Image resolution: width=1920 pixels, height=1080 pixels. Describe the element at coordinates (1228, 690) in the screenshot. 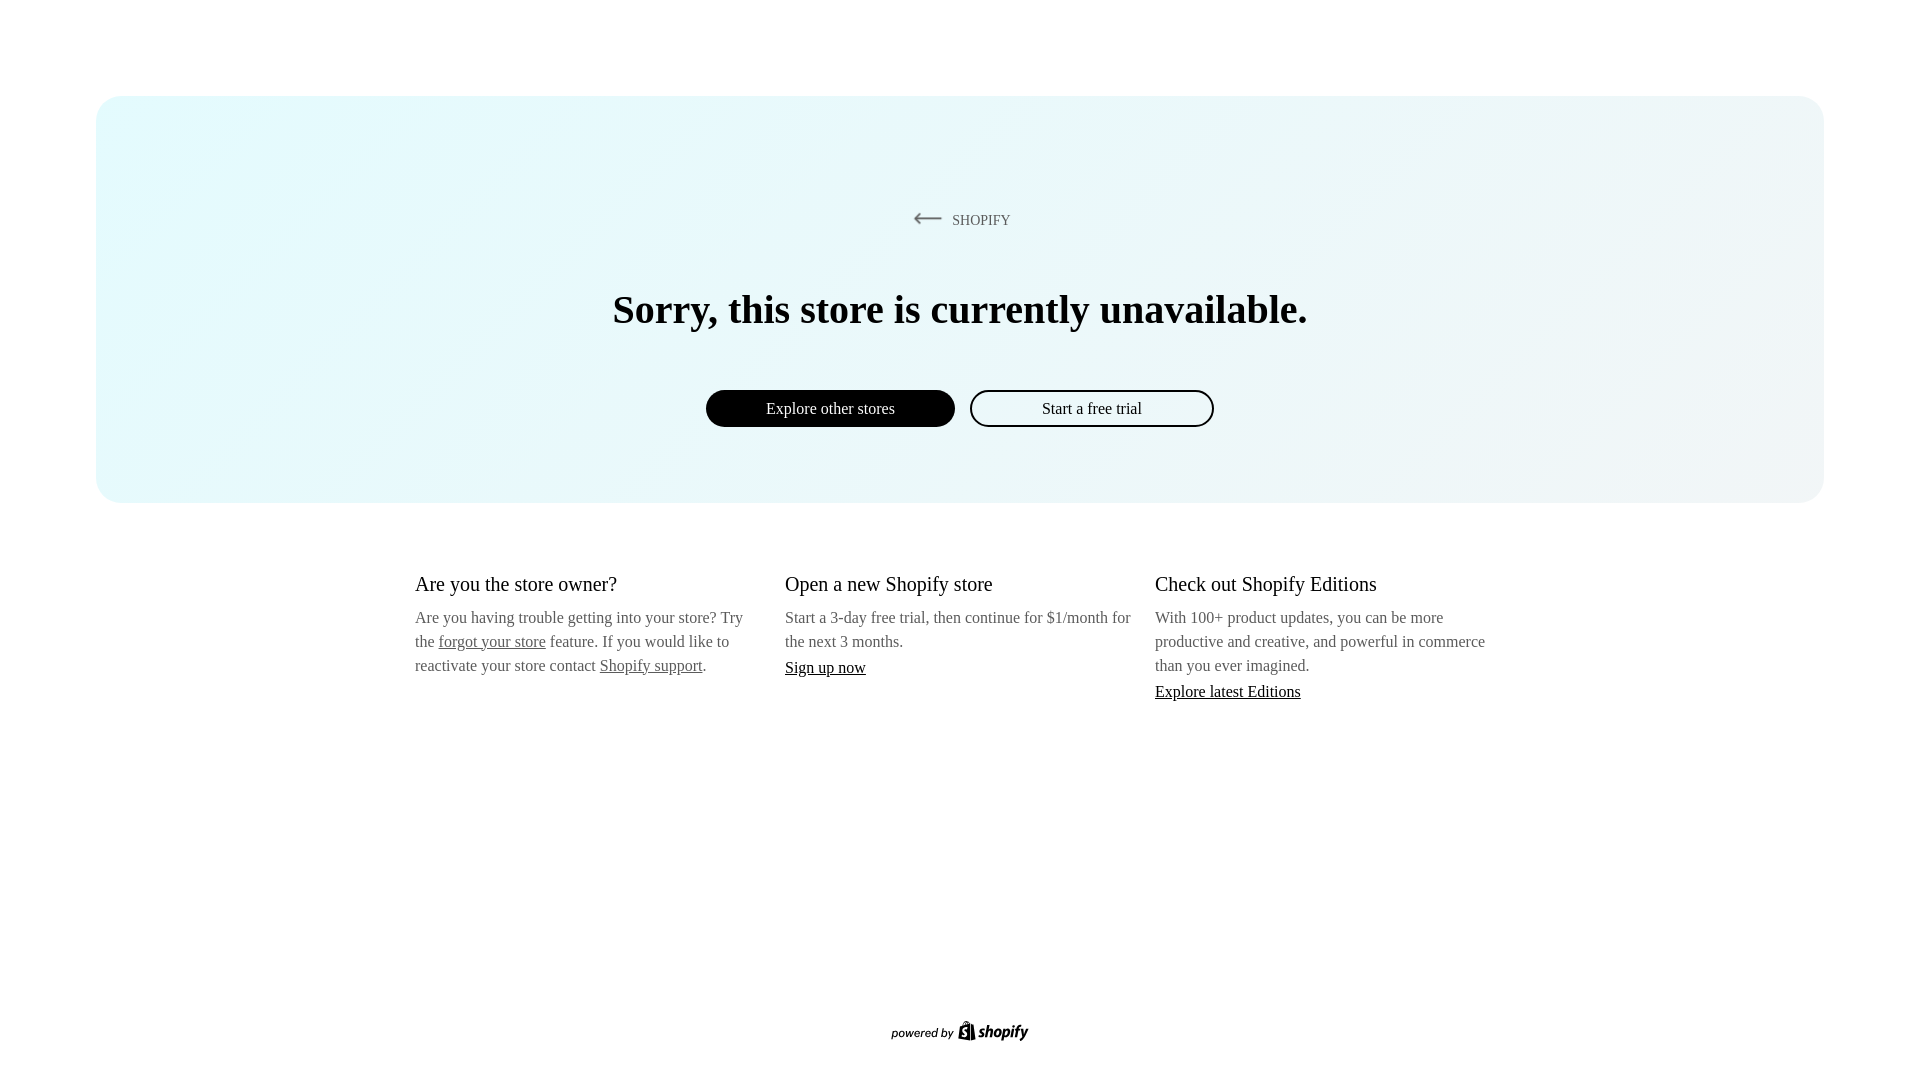

I see `Explore latest Editions` at that location.